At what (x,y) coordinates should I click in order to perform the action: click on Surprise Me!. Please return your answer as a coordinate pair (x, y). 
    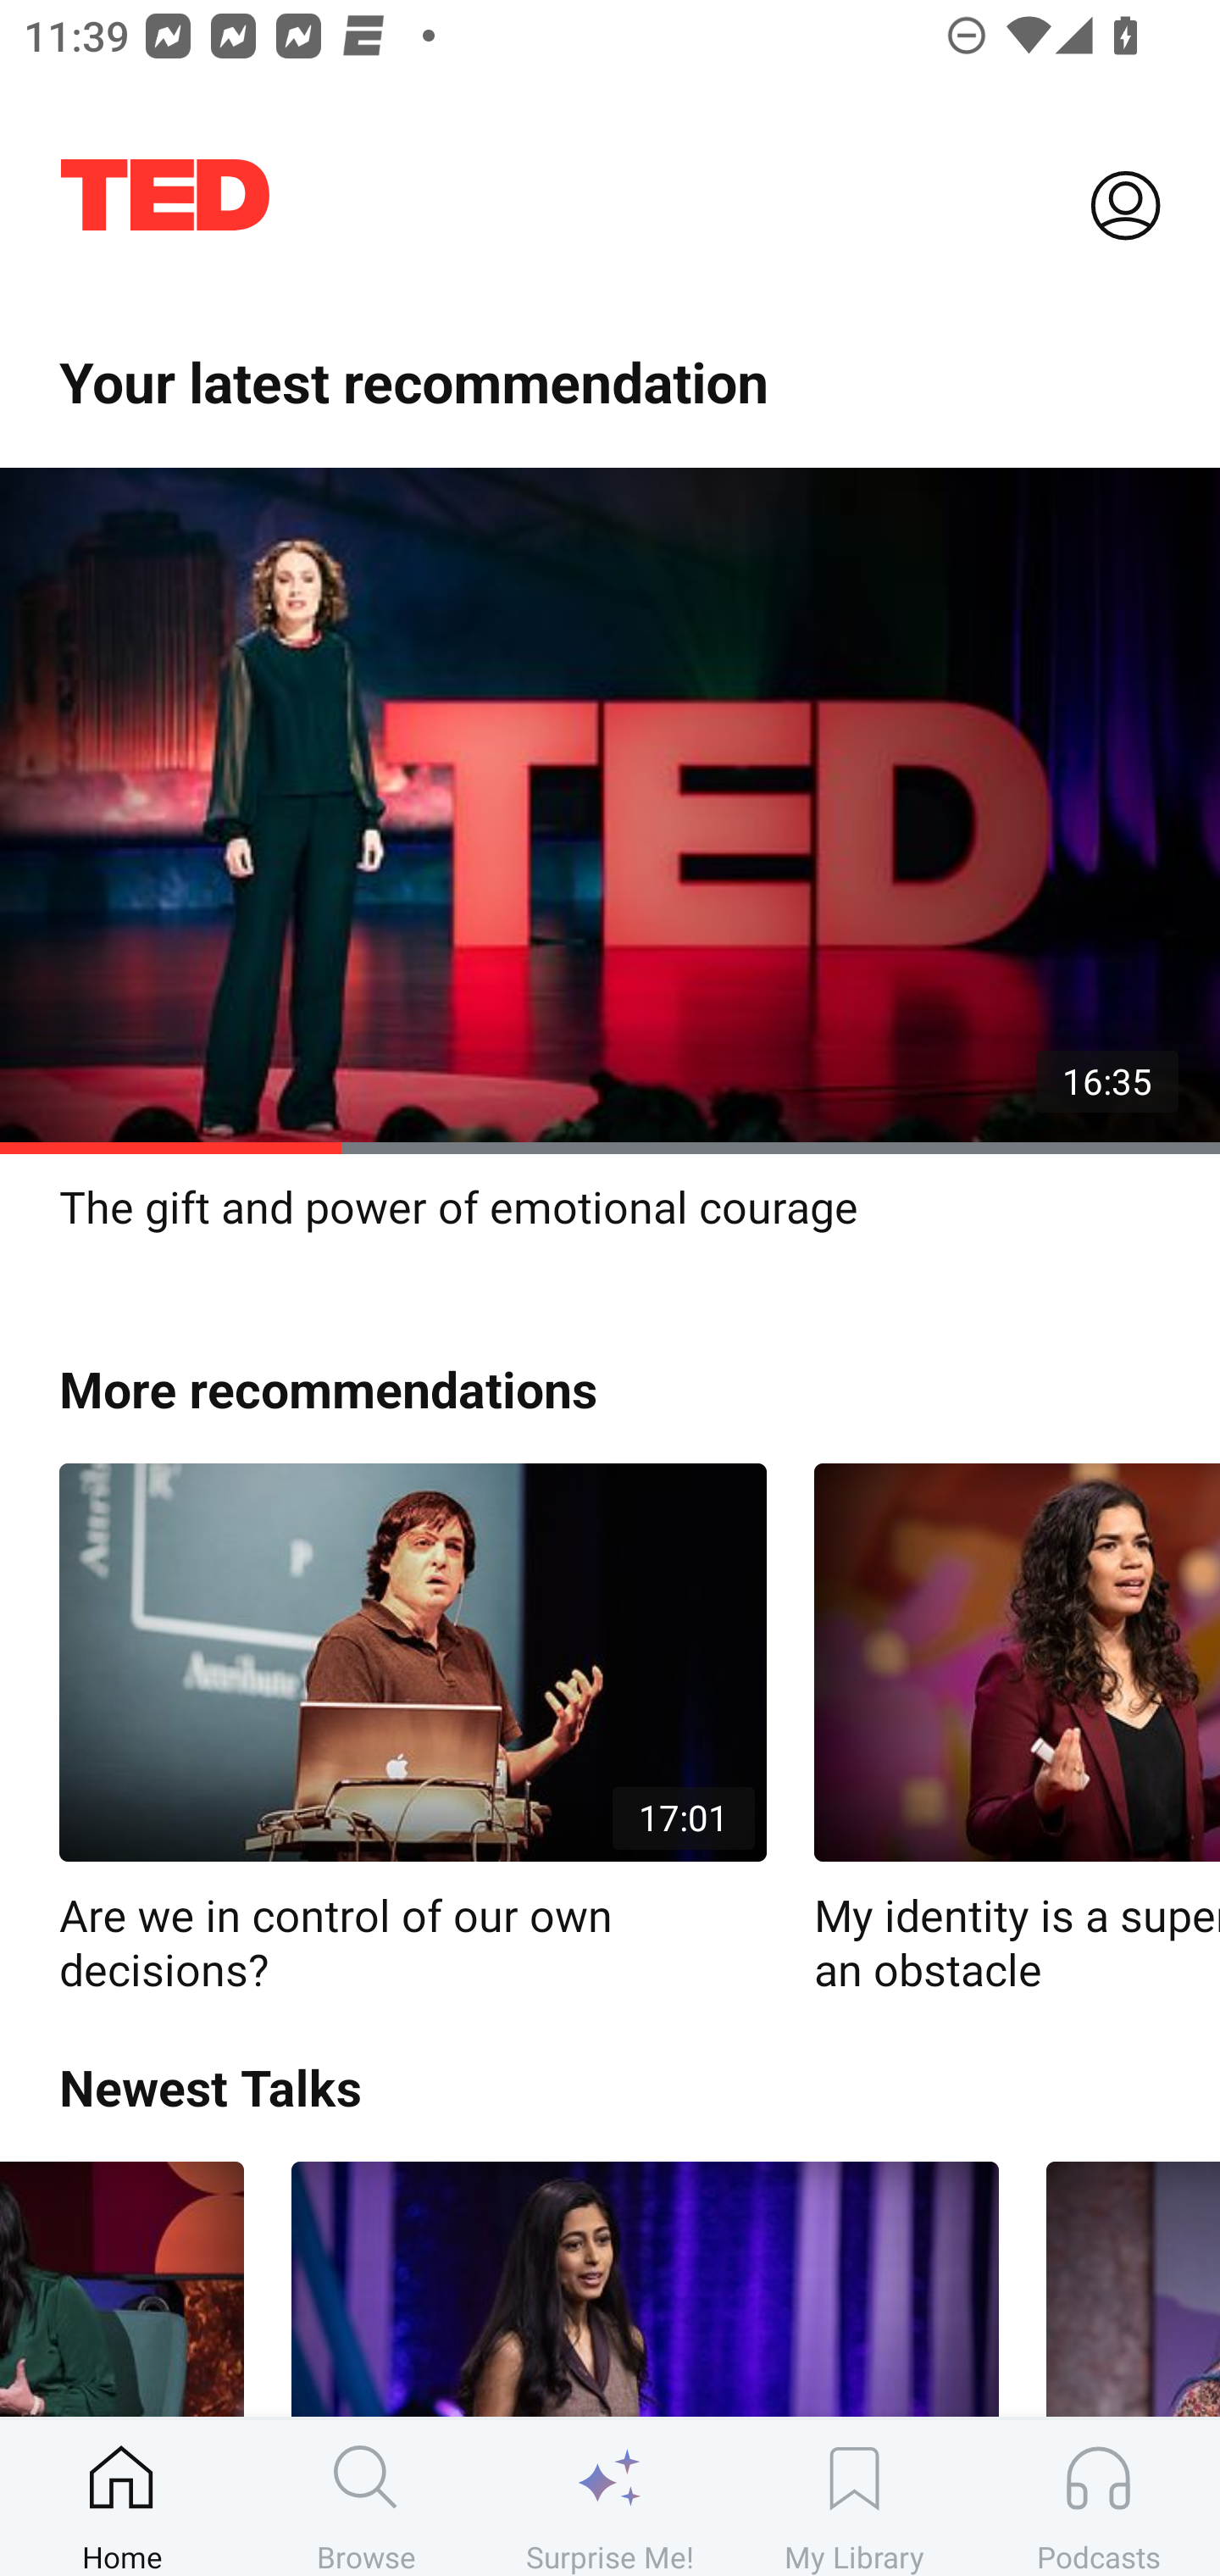
    Looking at the image, I should click on (610, 2497).